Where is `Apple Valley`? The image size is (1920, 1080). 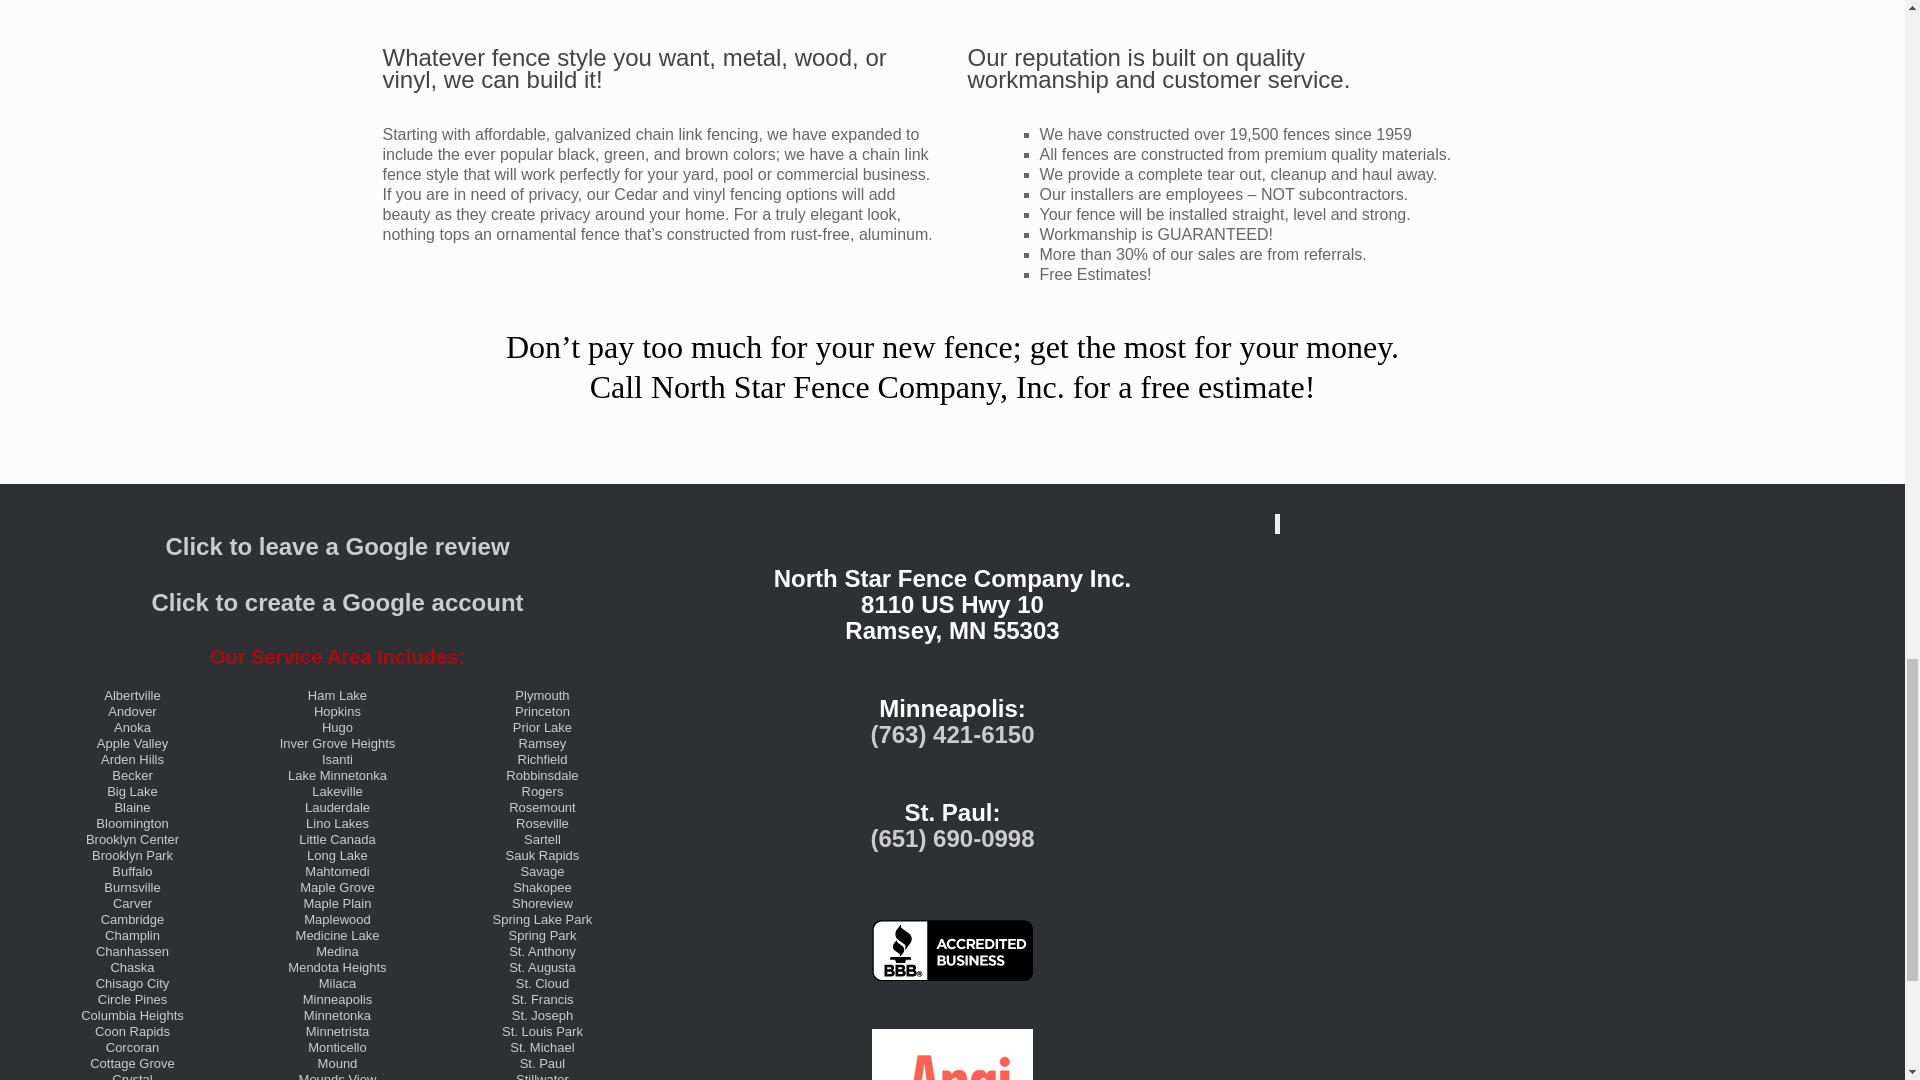
Apple Valley is located at coordinates (132, 742).